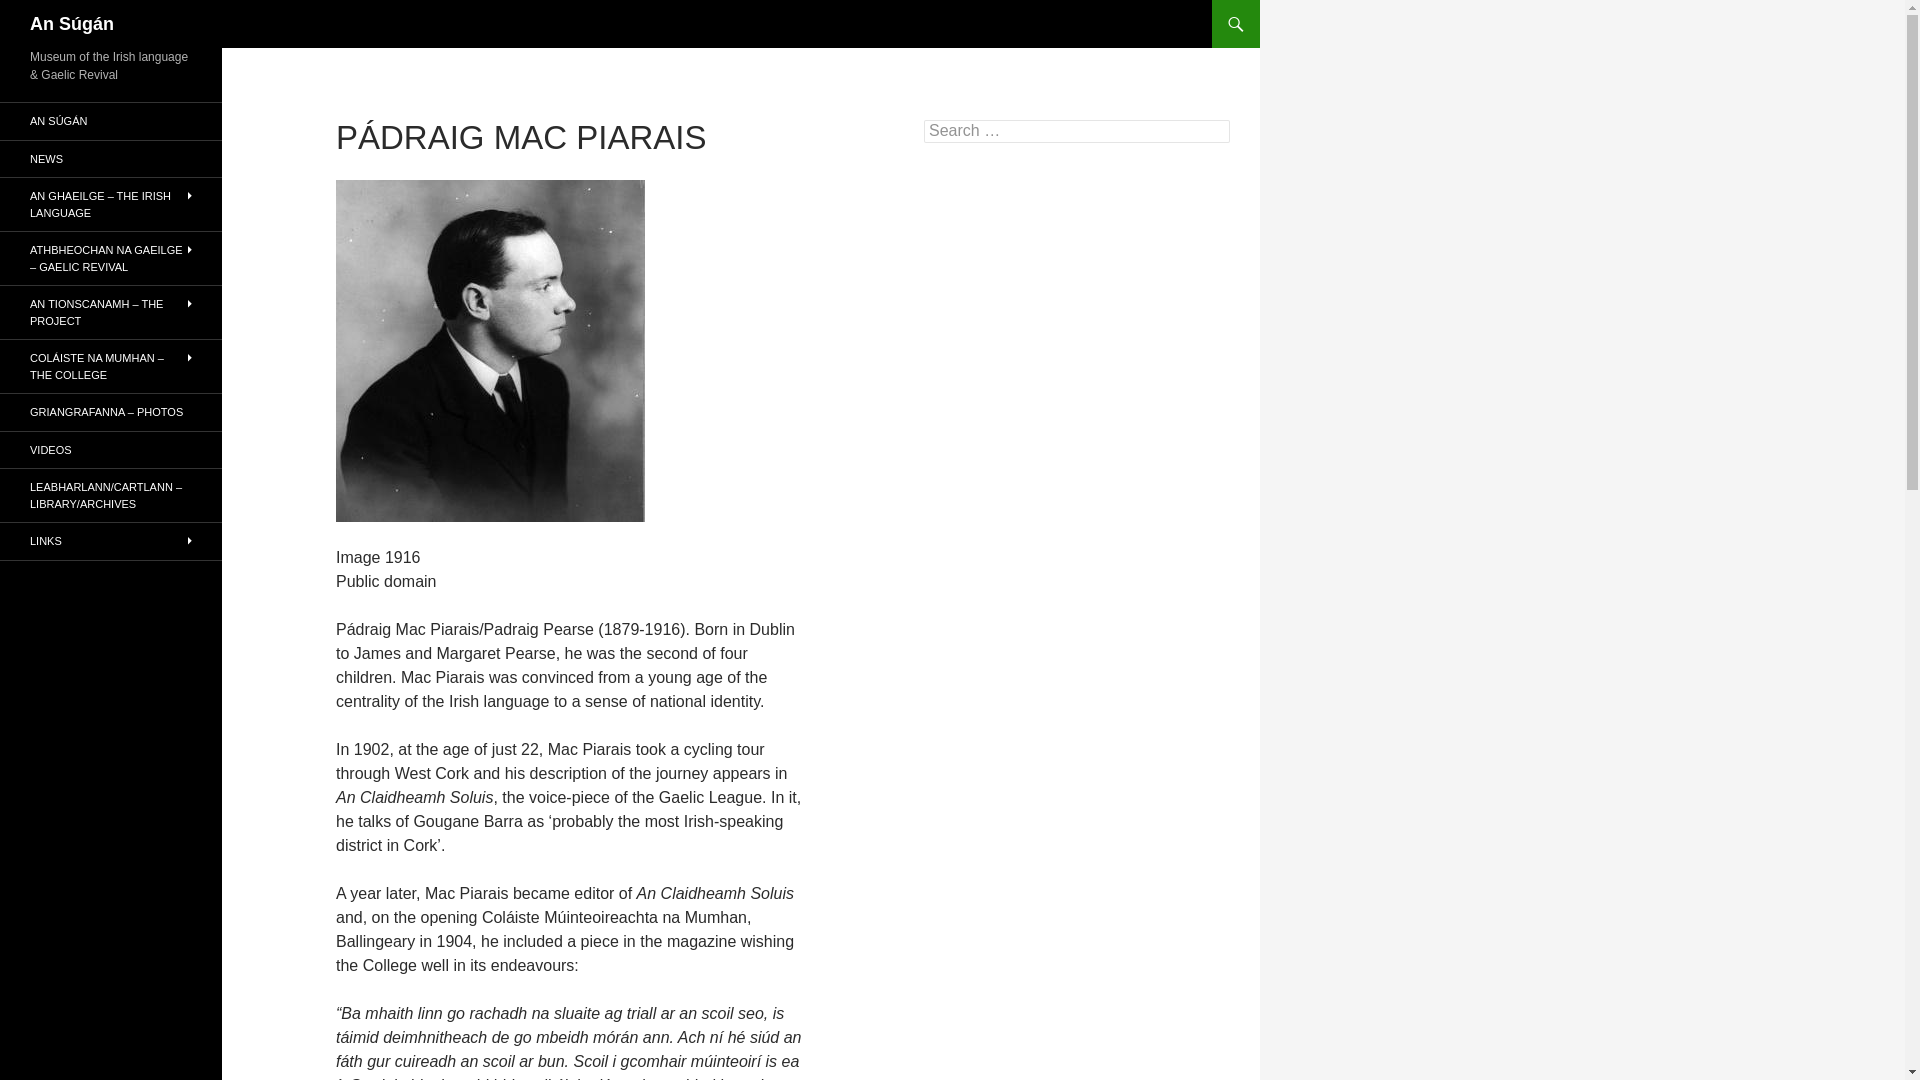 The width and height of the screenshot is (1920, 1080). Describe the element at coordinates (111, 541) in the screenshot. I see `LINKS` at that location.